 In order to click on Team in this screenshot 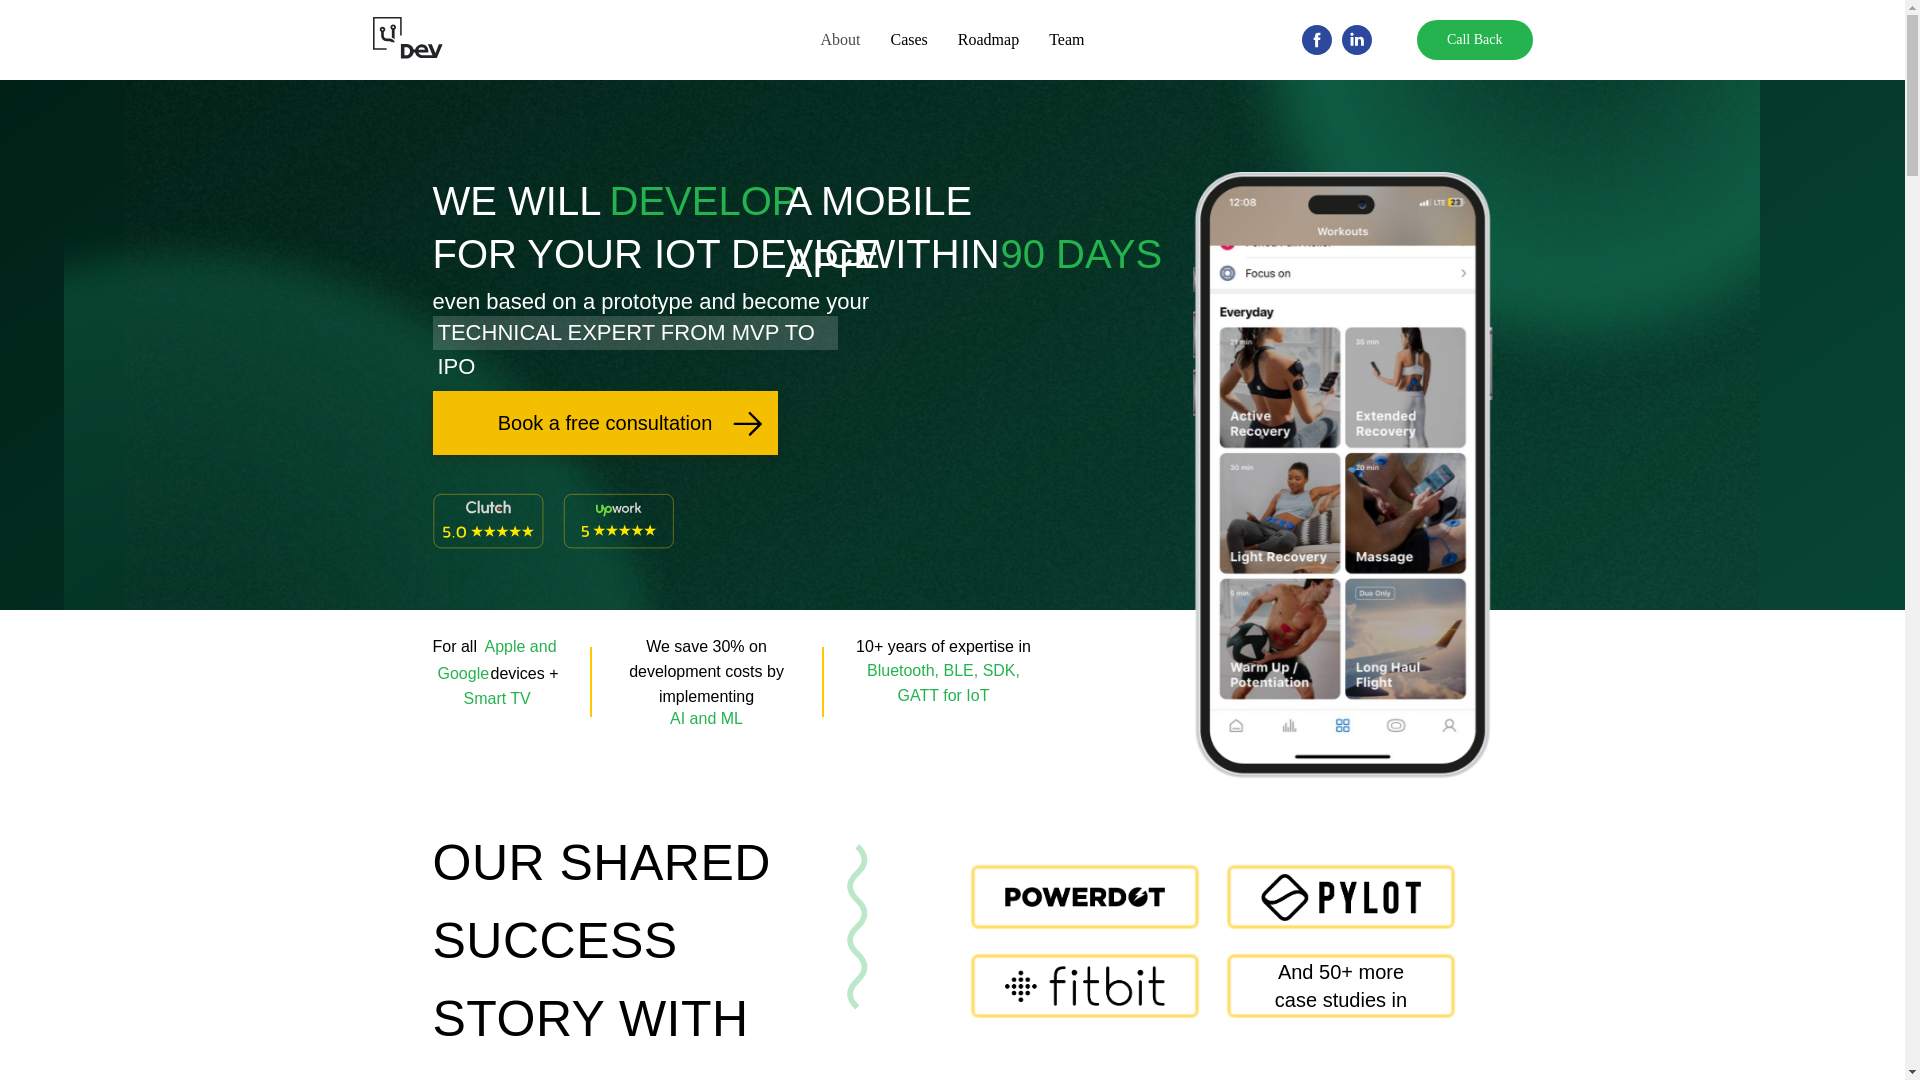, I will do `click(1066, 39)`.